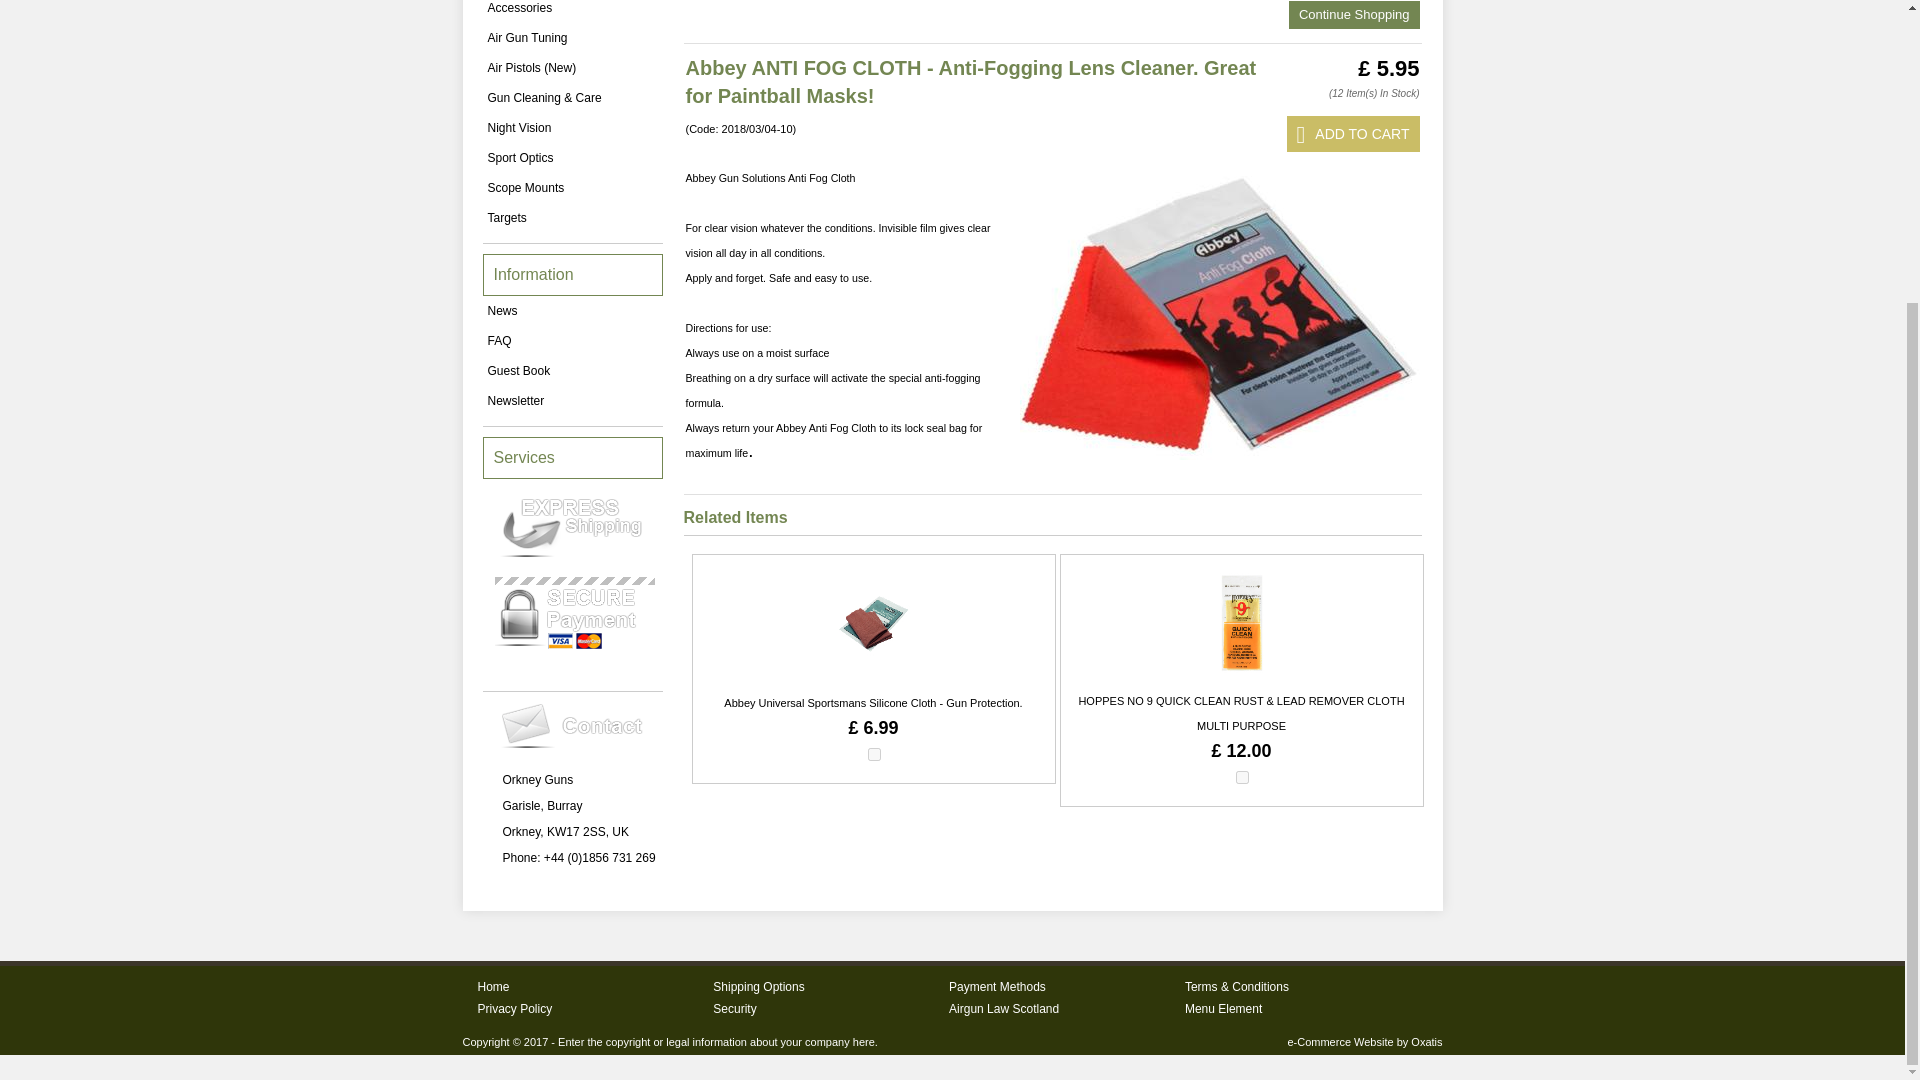 The width and height of the screenshot is (1920, 1080). I want to click on Continue Shopping, so click(1354, 15).